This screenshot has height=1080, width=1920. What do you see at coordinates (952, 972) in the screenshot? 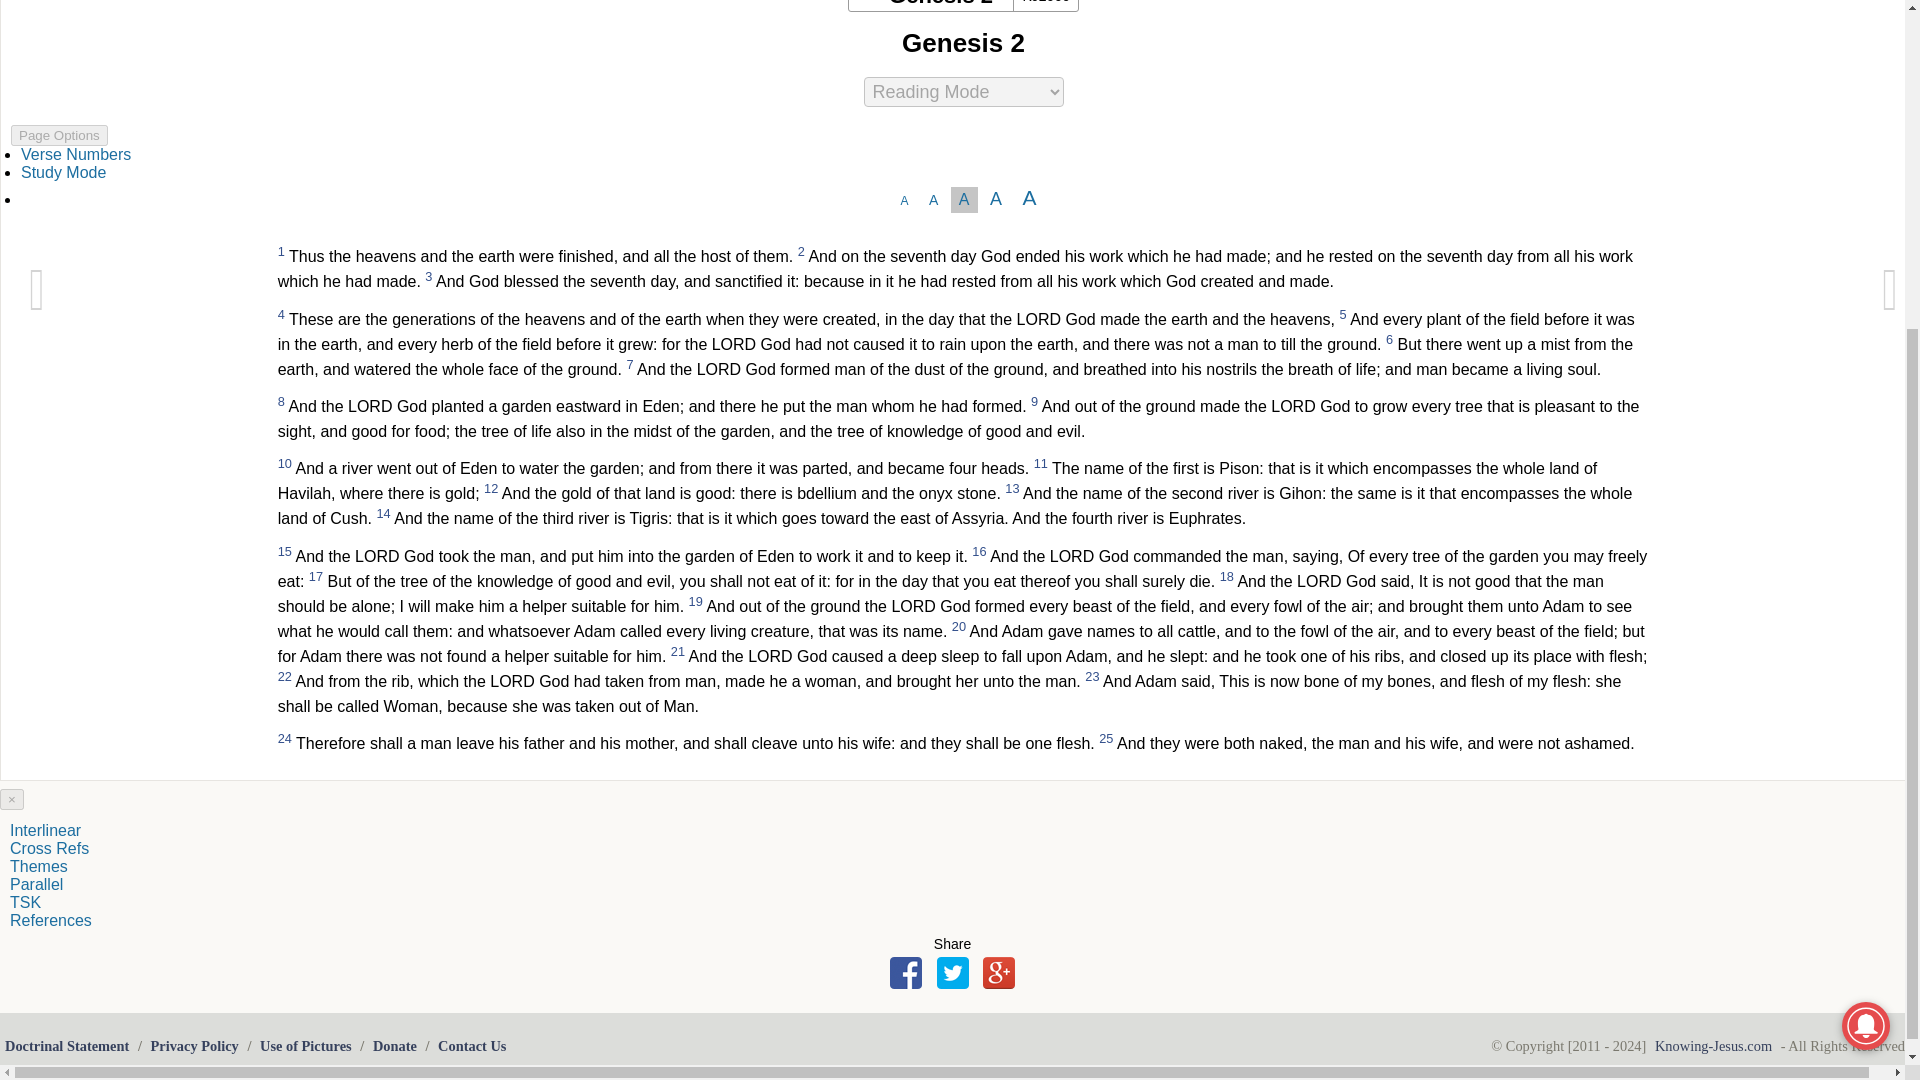
I see `Share with Twitter` at bounding box center [952, 972].